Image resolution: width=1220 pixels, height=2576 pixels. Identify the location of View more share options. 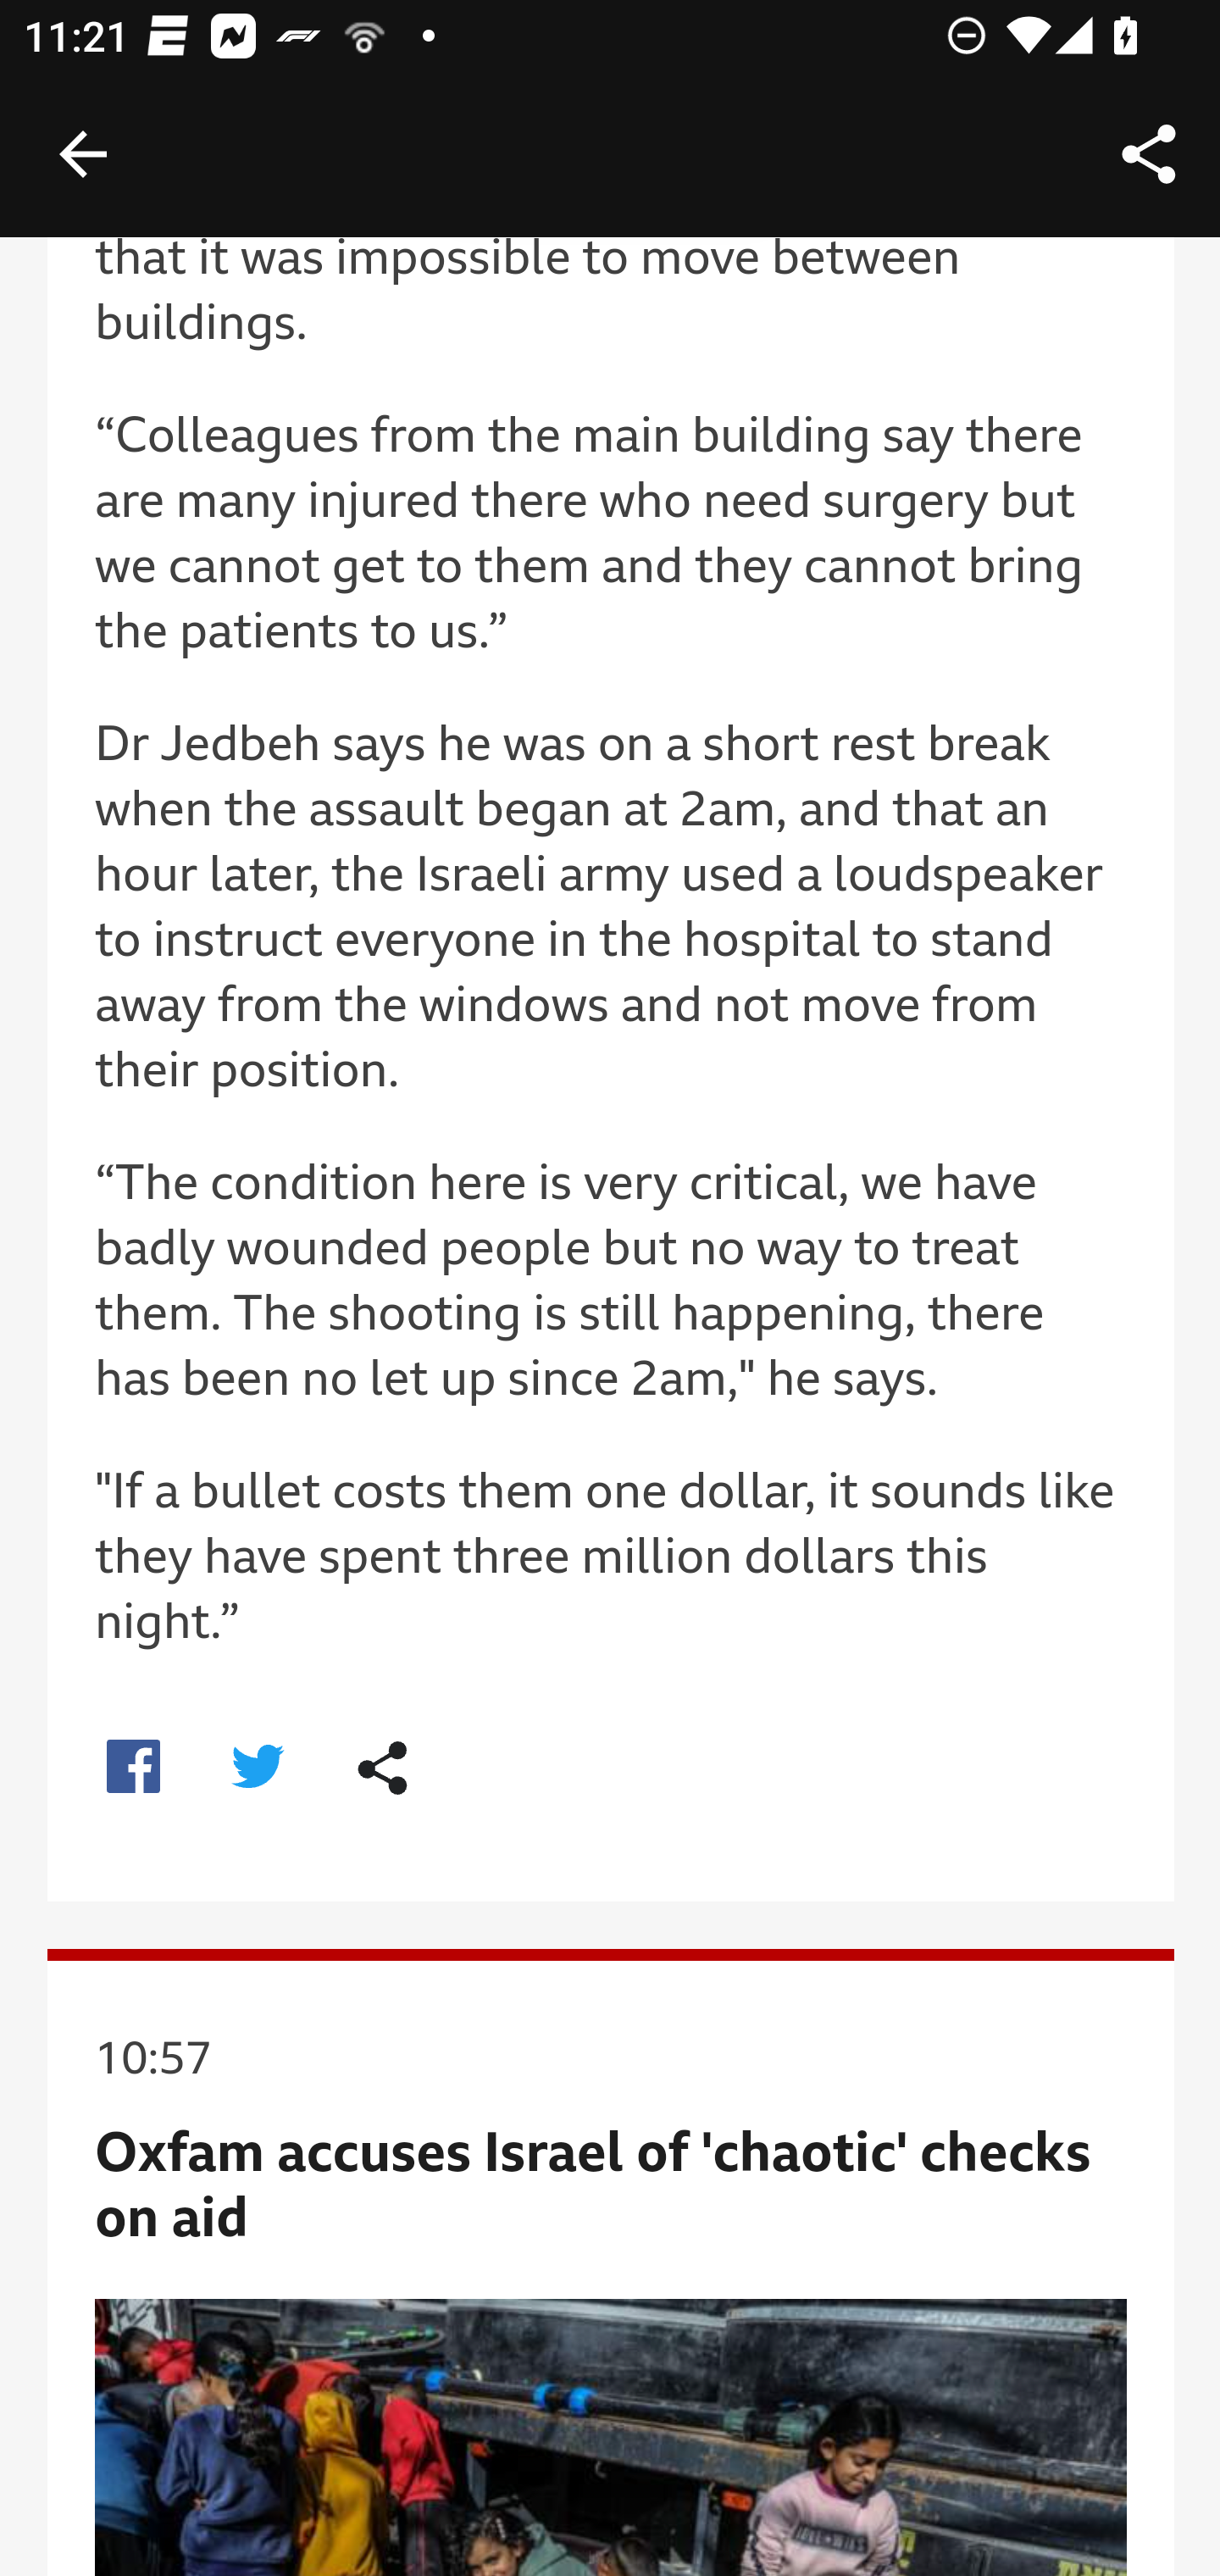
(382, 1768).